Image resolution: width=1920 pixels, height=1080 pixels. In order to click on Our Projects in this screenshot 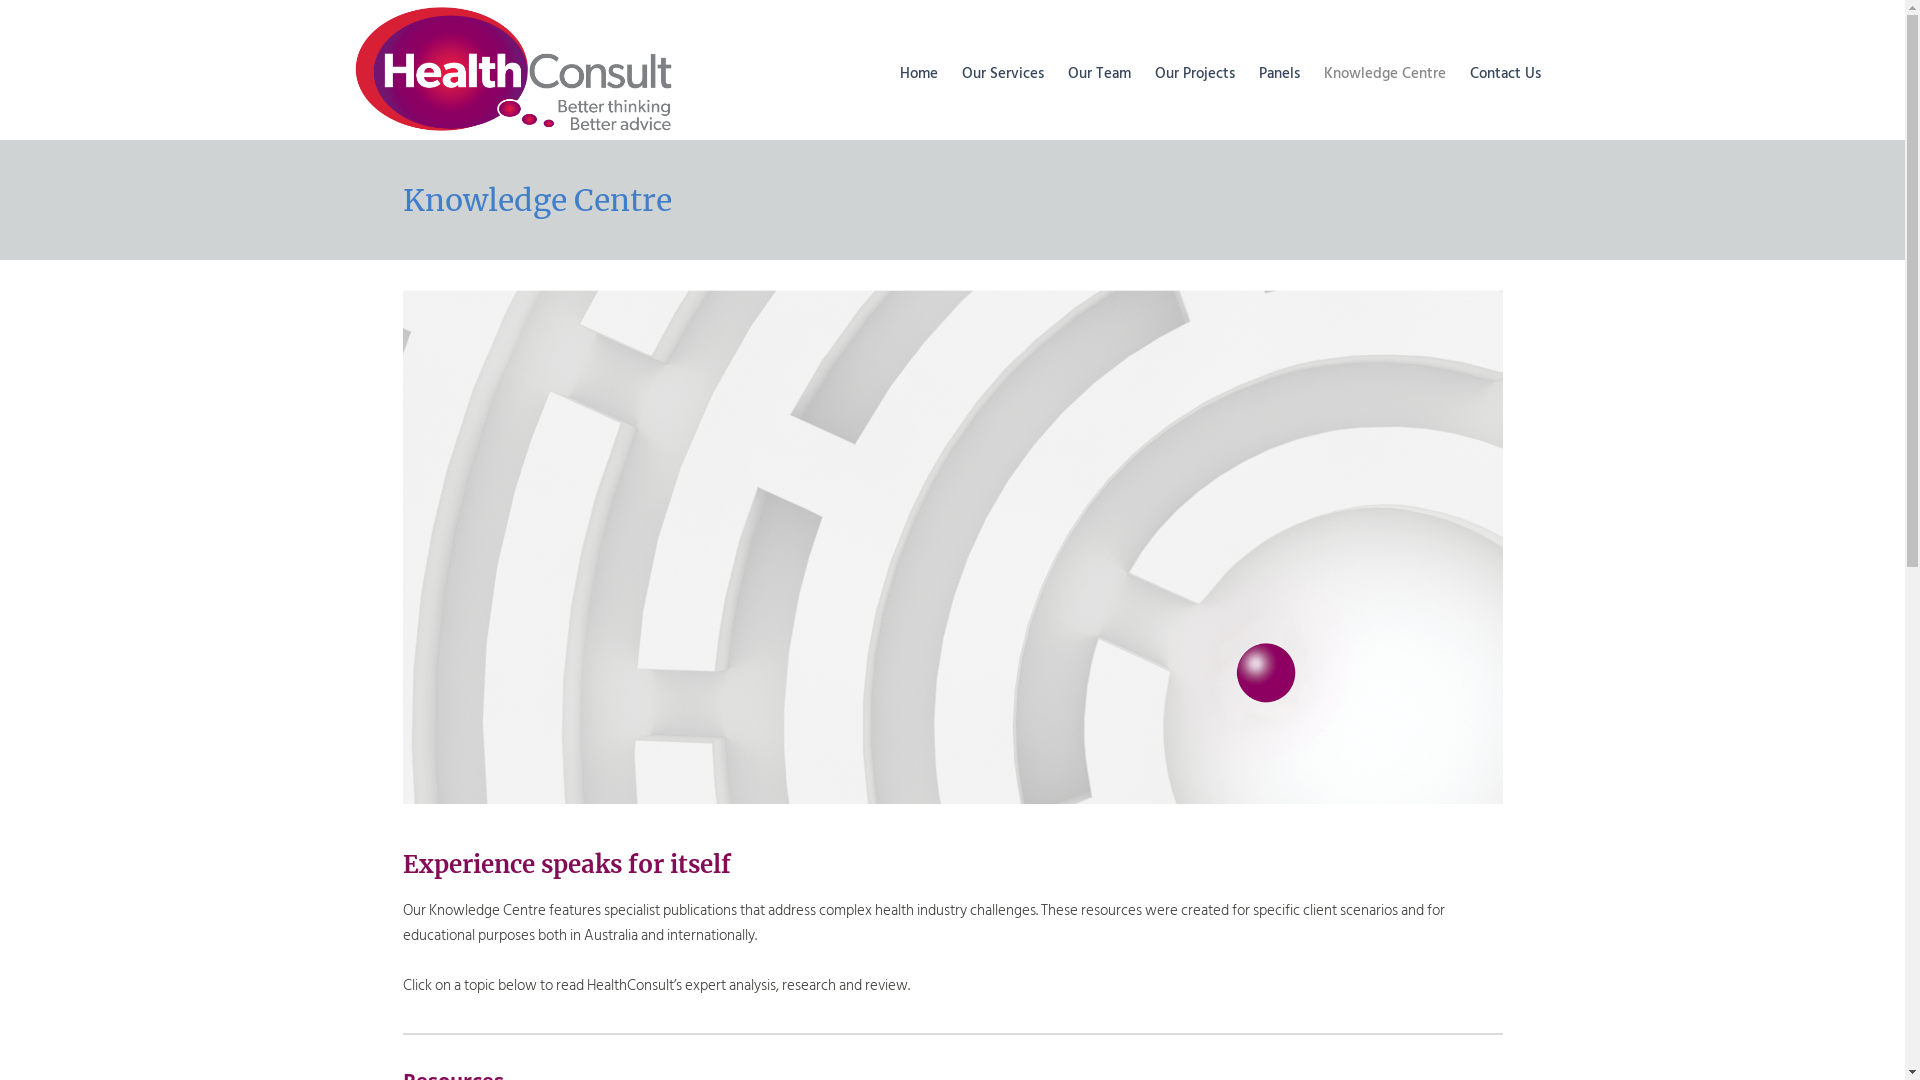, I will do `click(1194, 74)`.